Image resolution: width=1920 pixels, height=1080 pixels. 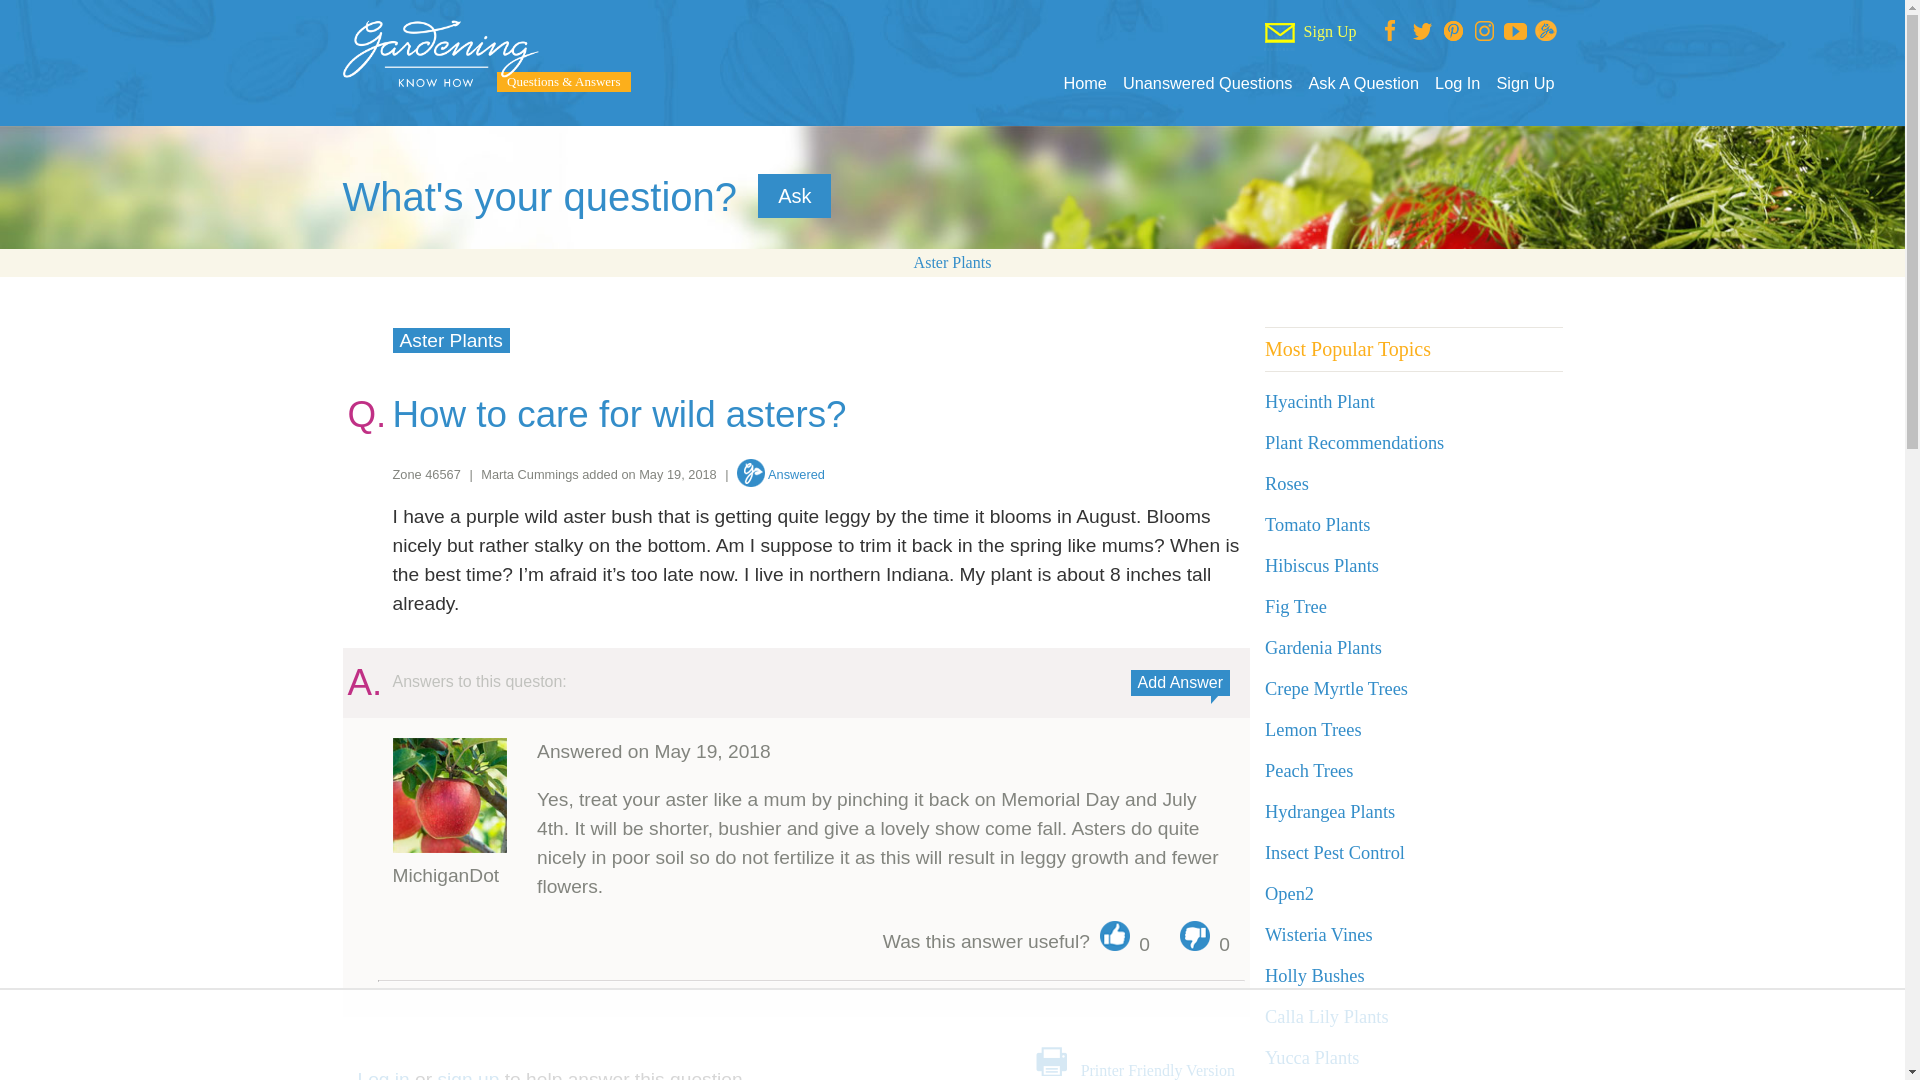 I want to click on Roses, so click(x=1287, y=484).